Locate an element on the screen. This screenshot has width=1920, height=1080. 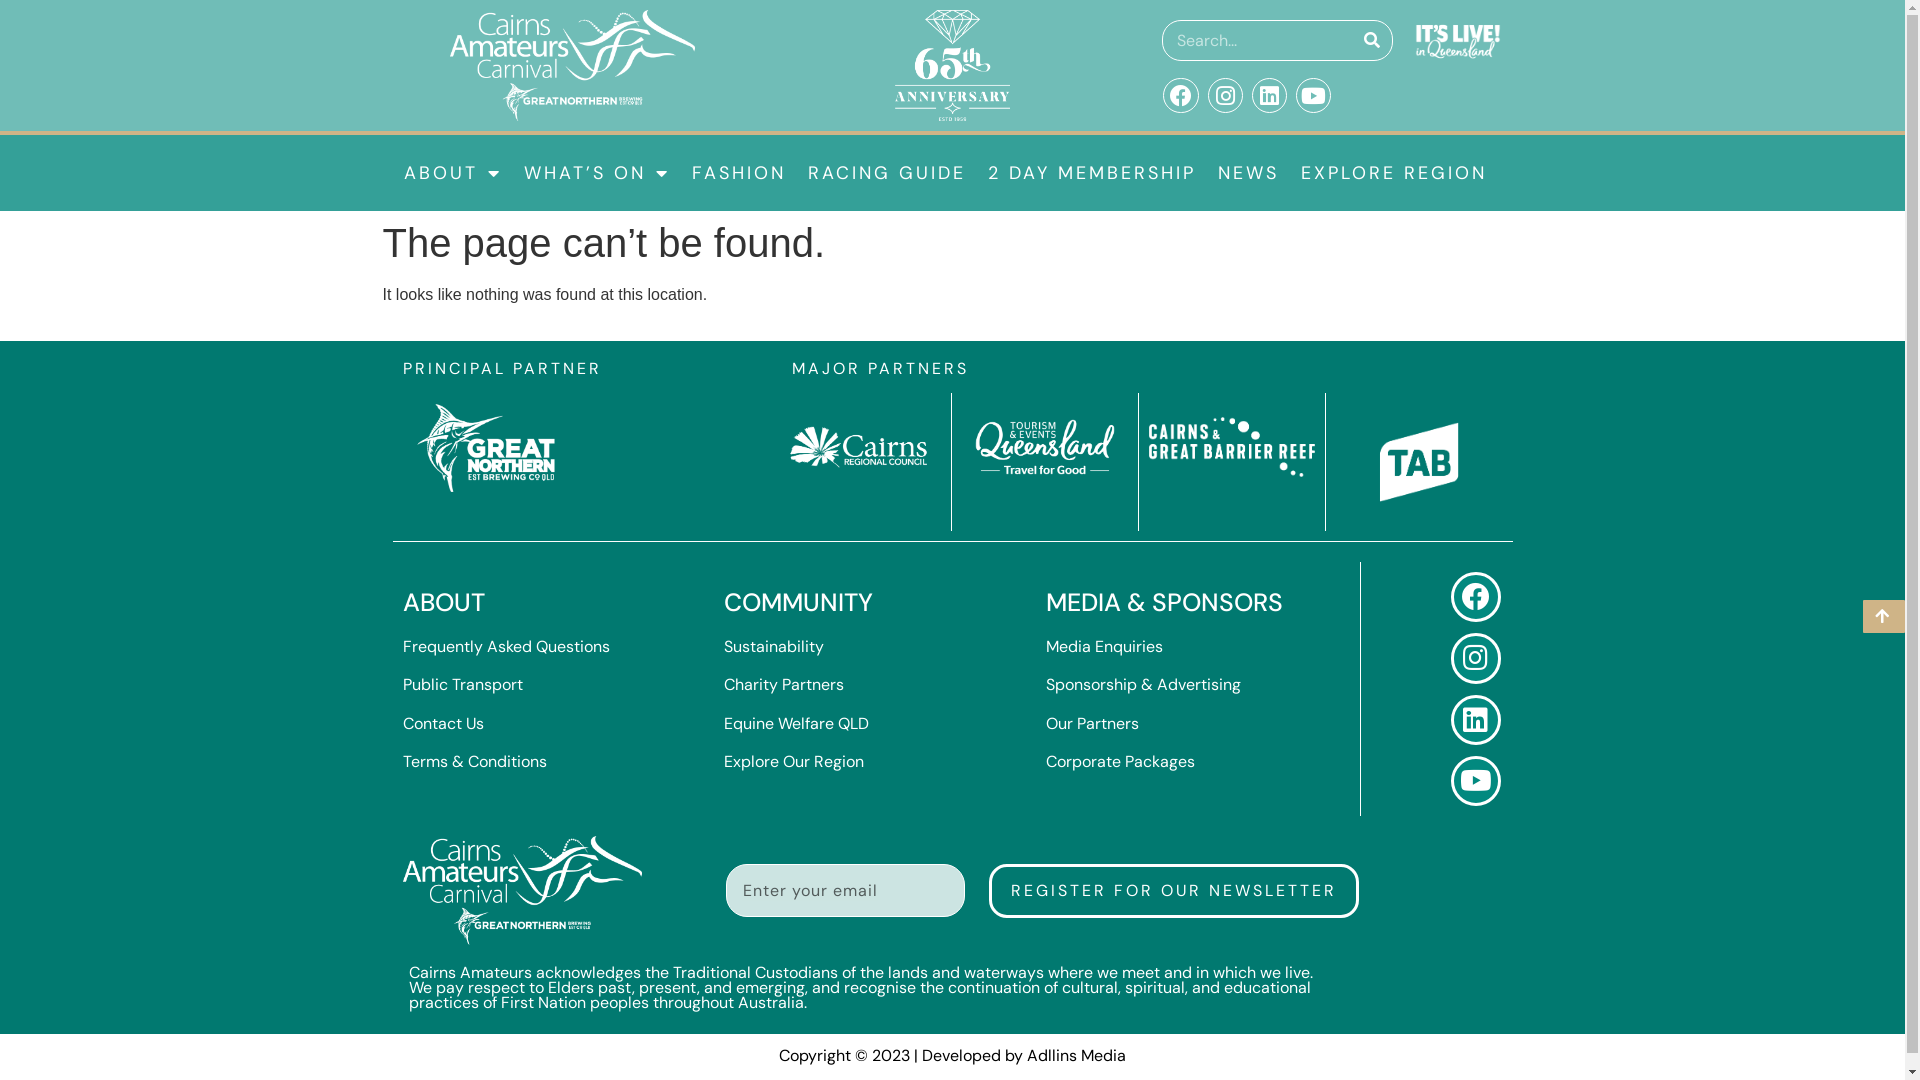
NEWS is located at coordinates (1248, 173).